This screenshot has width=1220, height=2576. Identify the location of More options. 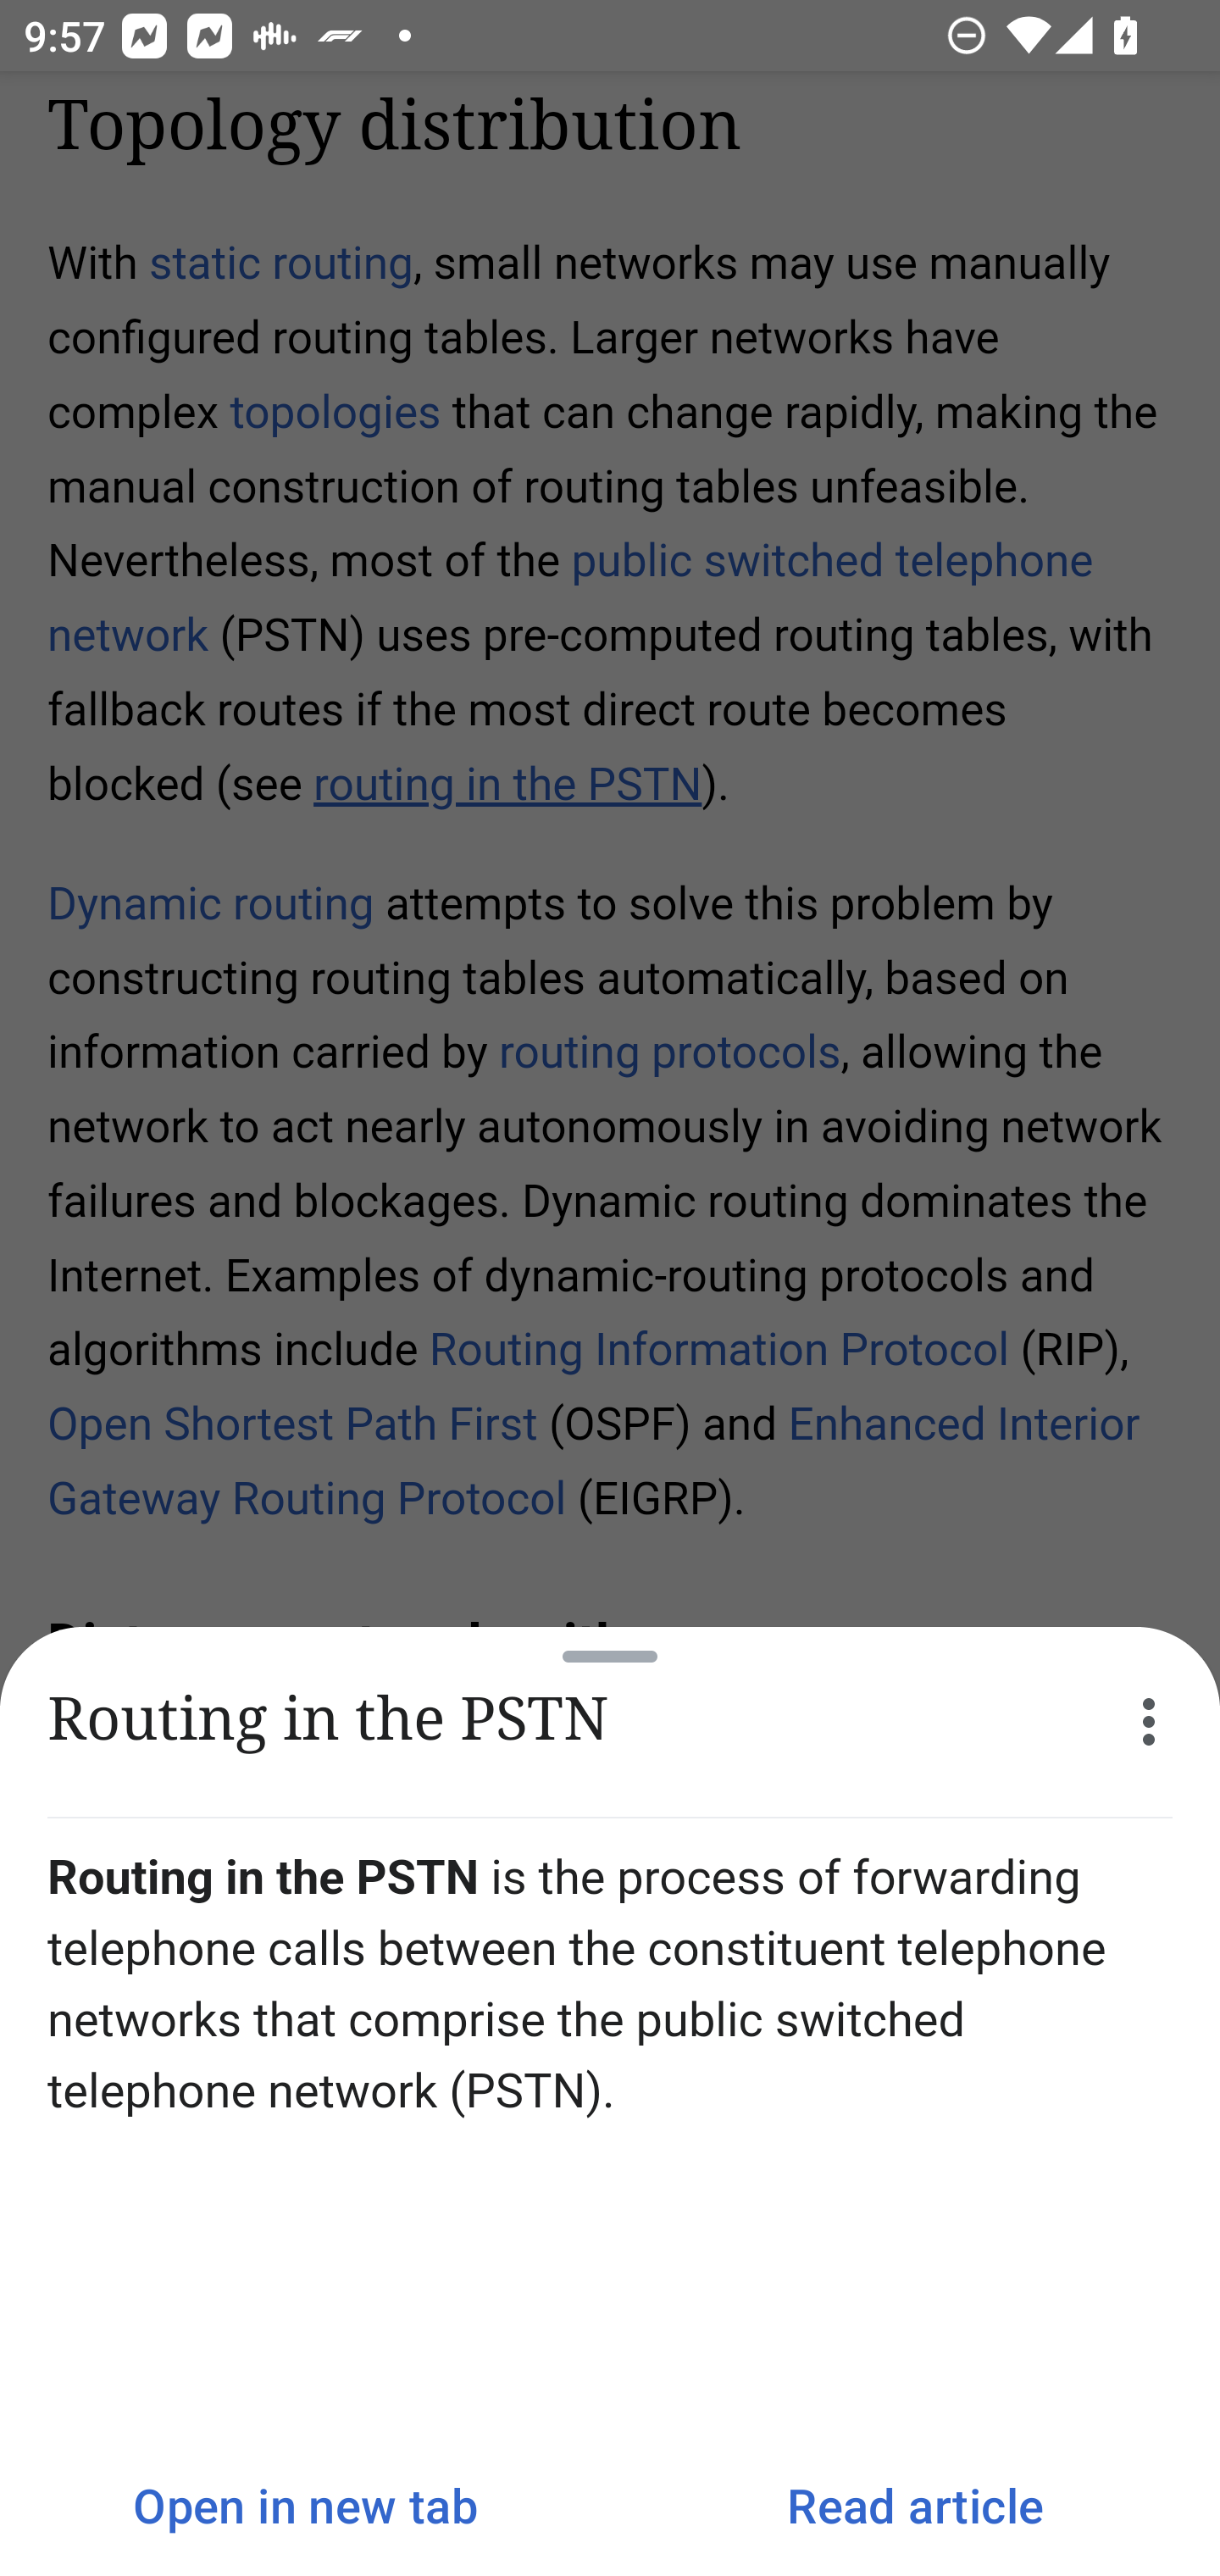
(1149, 1722).